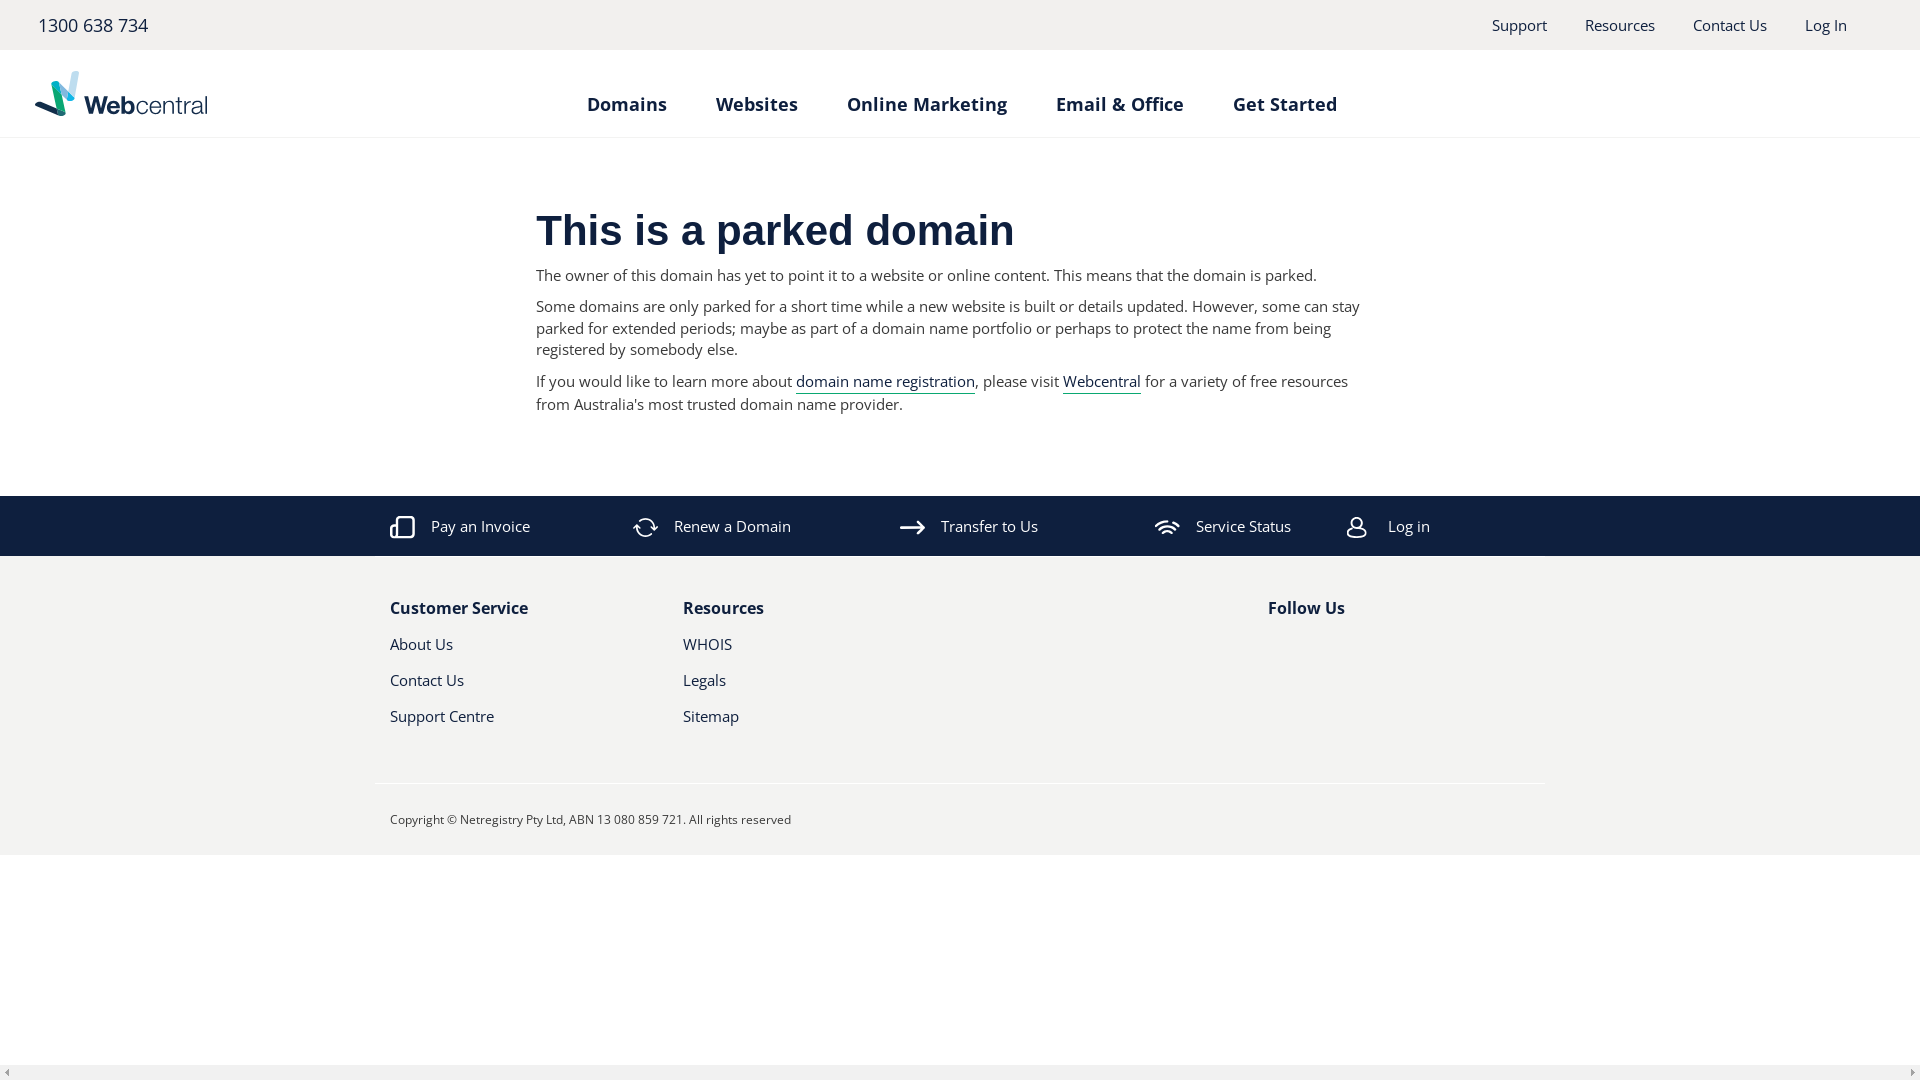 The width and height of the screenshot is (1920, 1080). What do you see at coordinates (1520, 25) in the screenshot?
I see `Support` at bounding box center [1520, 25].